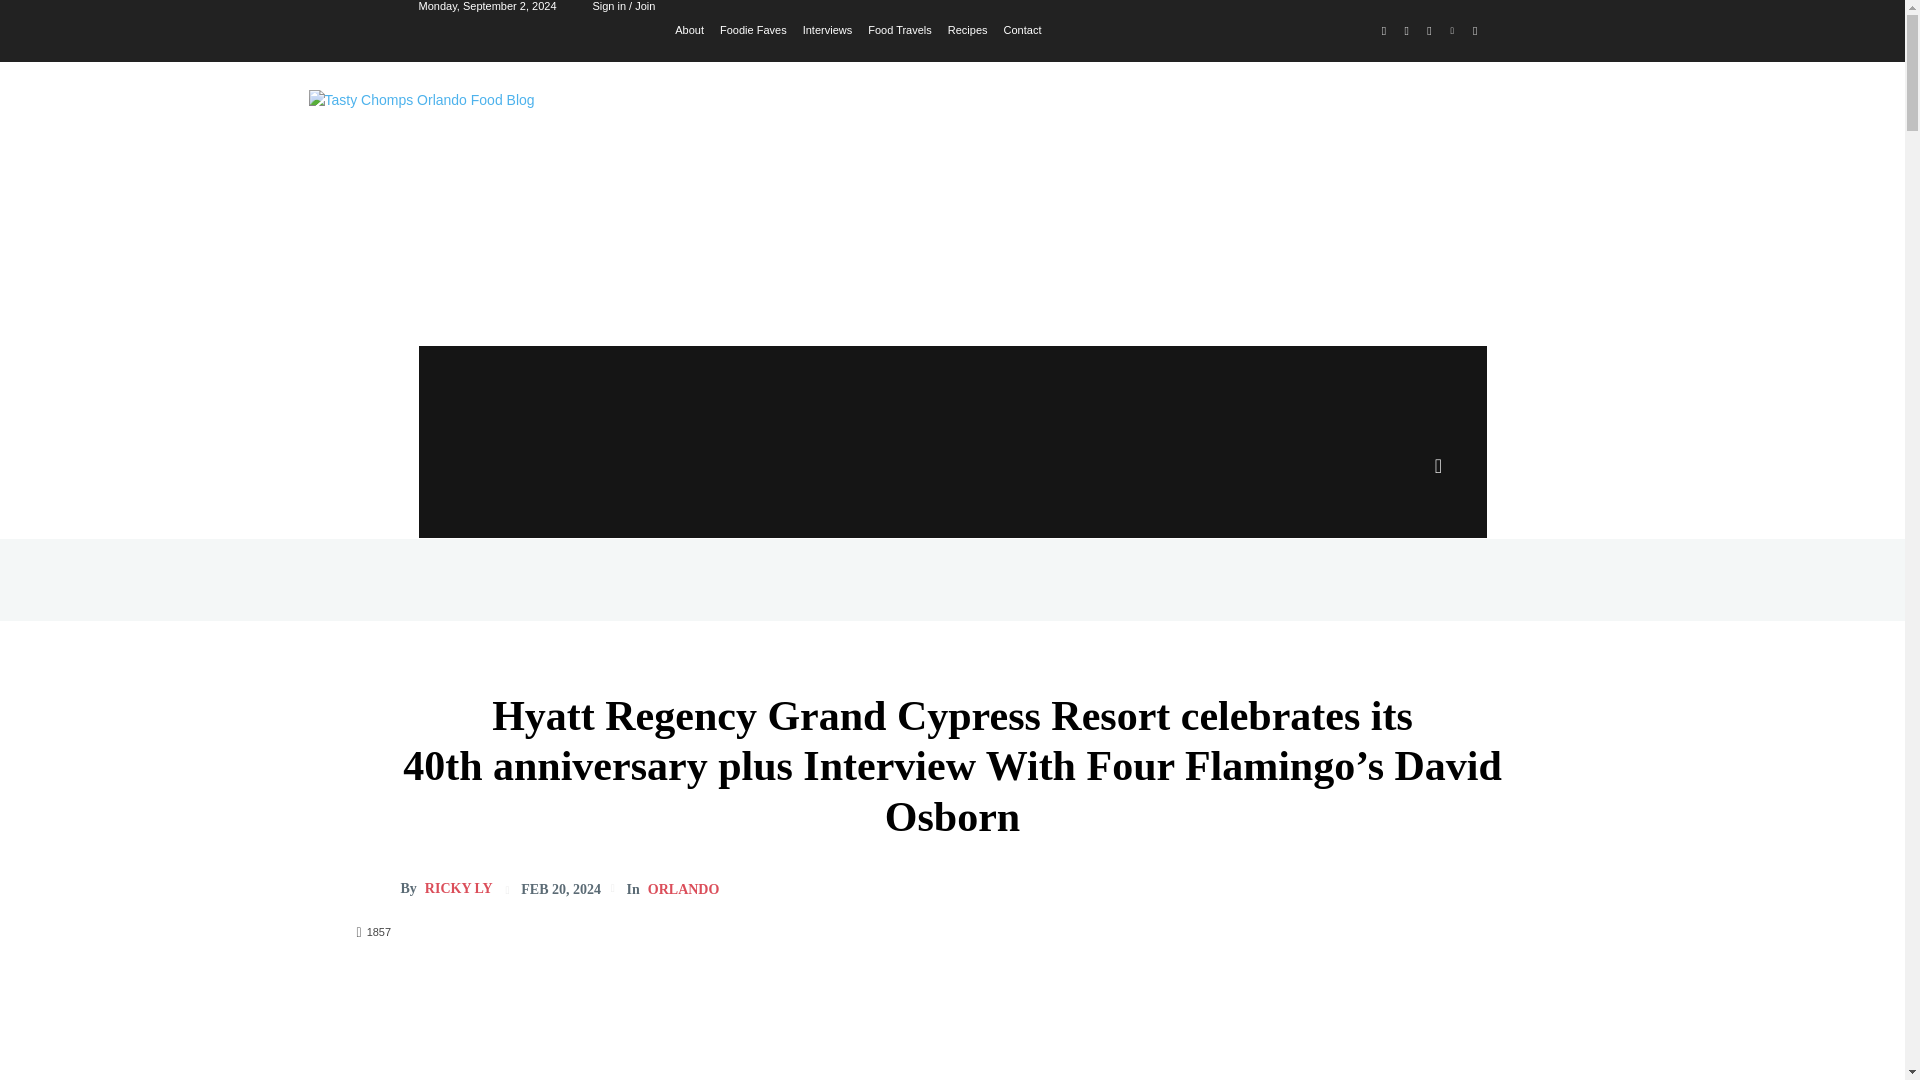 The height and width of the screenshot is (1080, 1920). Describe the element at coordinates (1384, 32) in the screenshot. I see `Facebook` at that location.